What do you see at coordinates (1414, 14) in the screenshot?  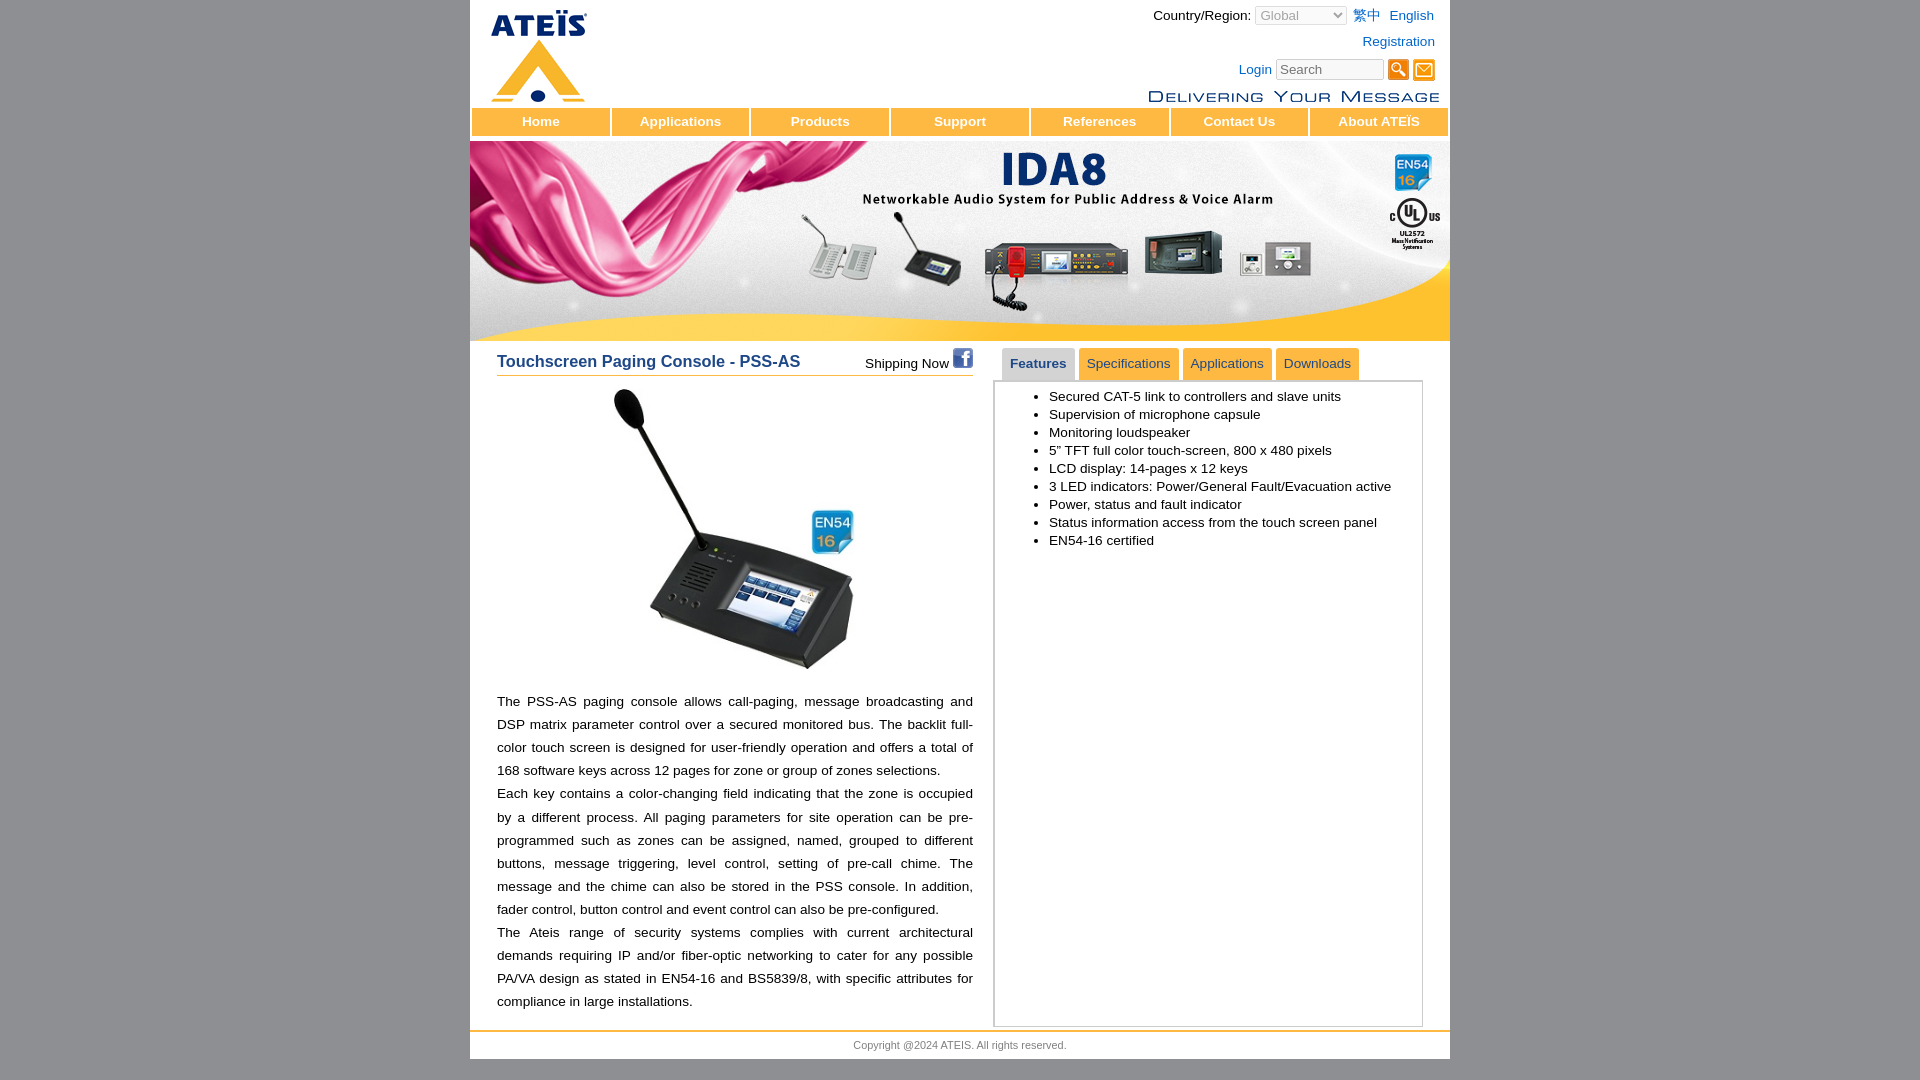 I see `English` at bounding box center [1414, 14].